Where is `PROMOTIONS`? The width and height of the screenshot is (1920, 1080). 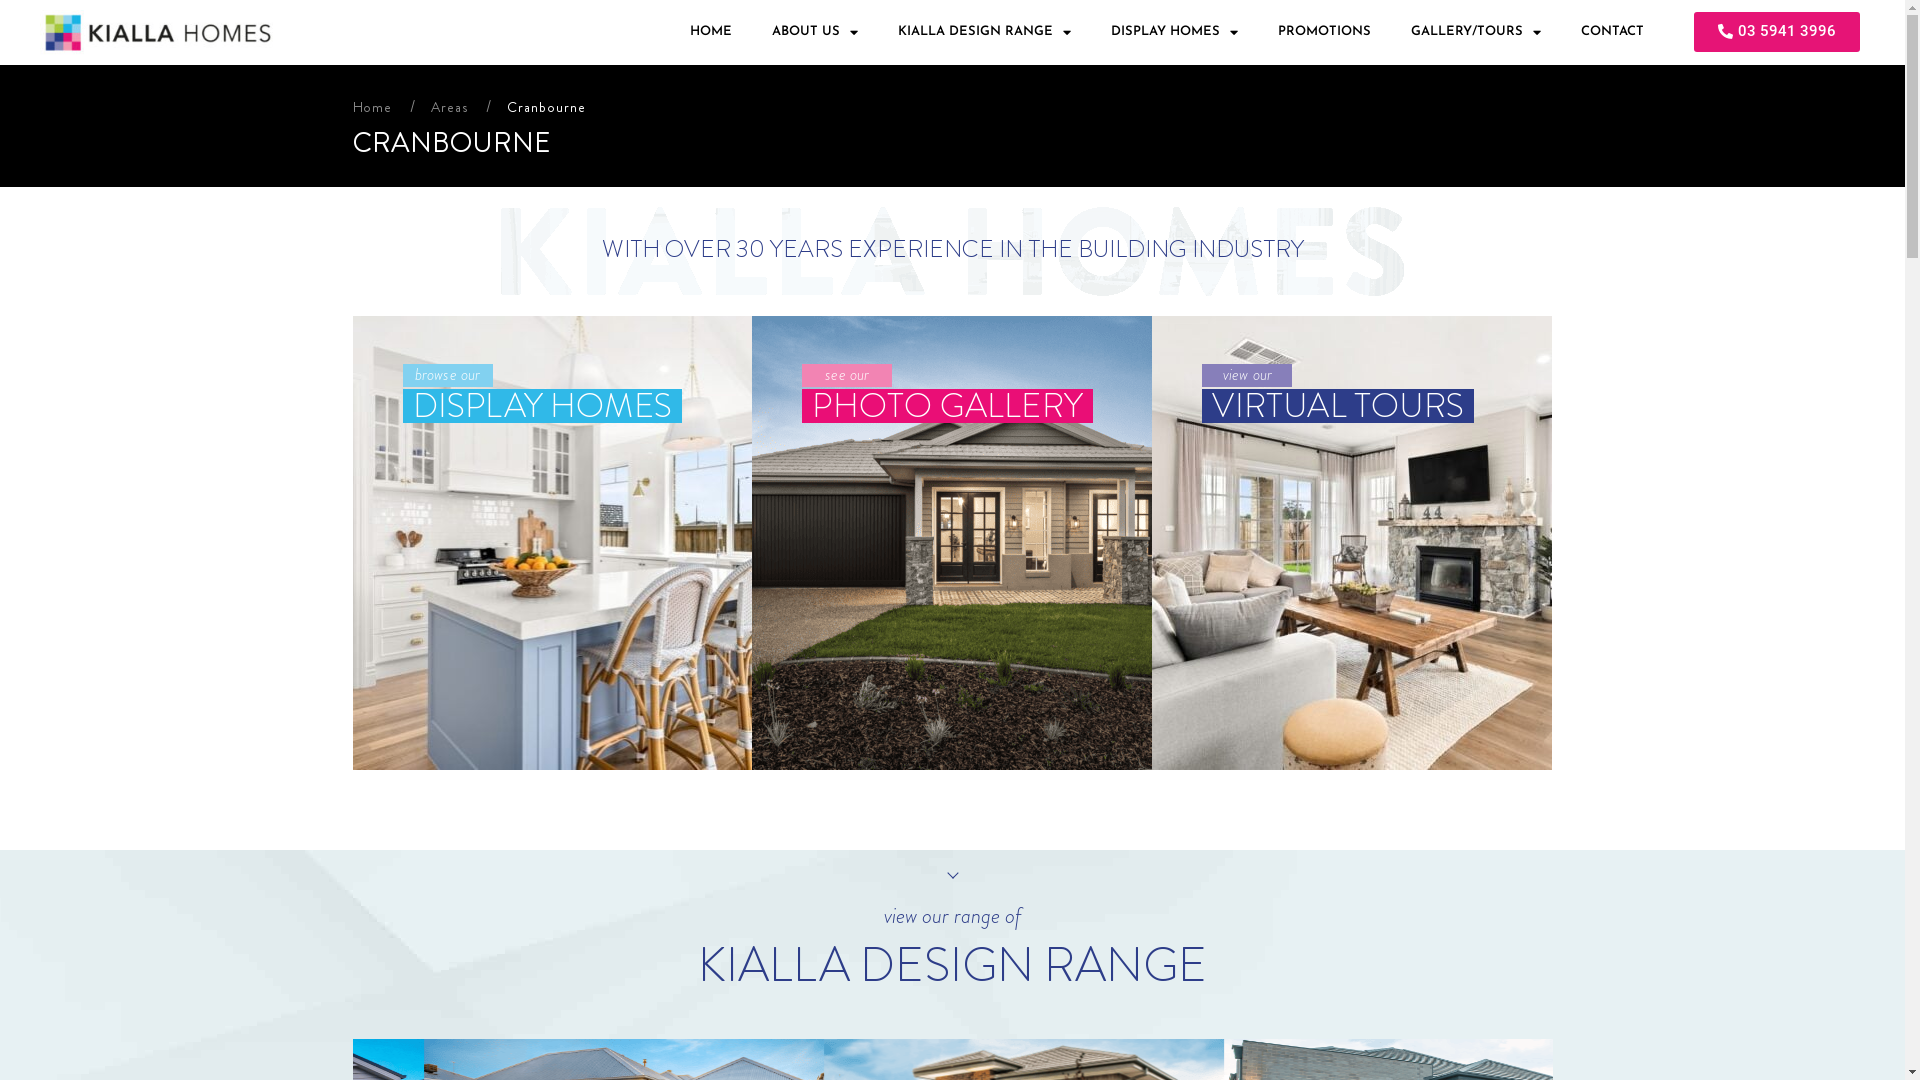 PROMOTIONS is located at coordinates (1324, 32).